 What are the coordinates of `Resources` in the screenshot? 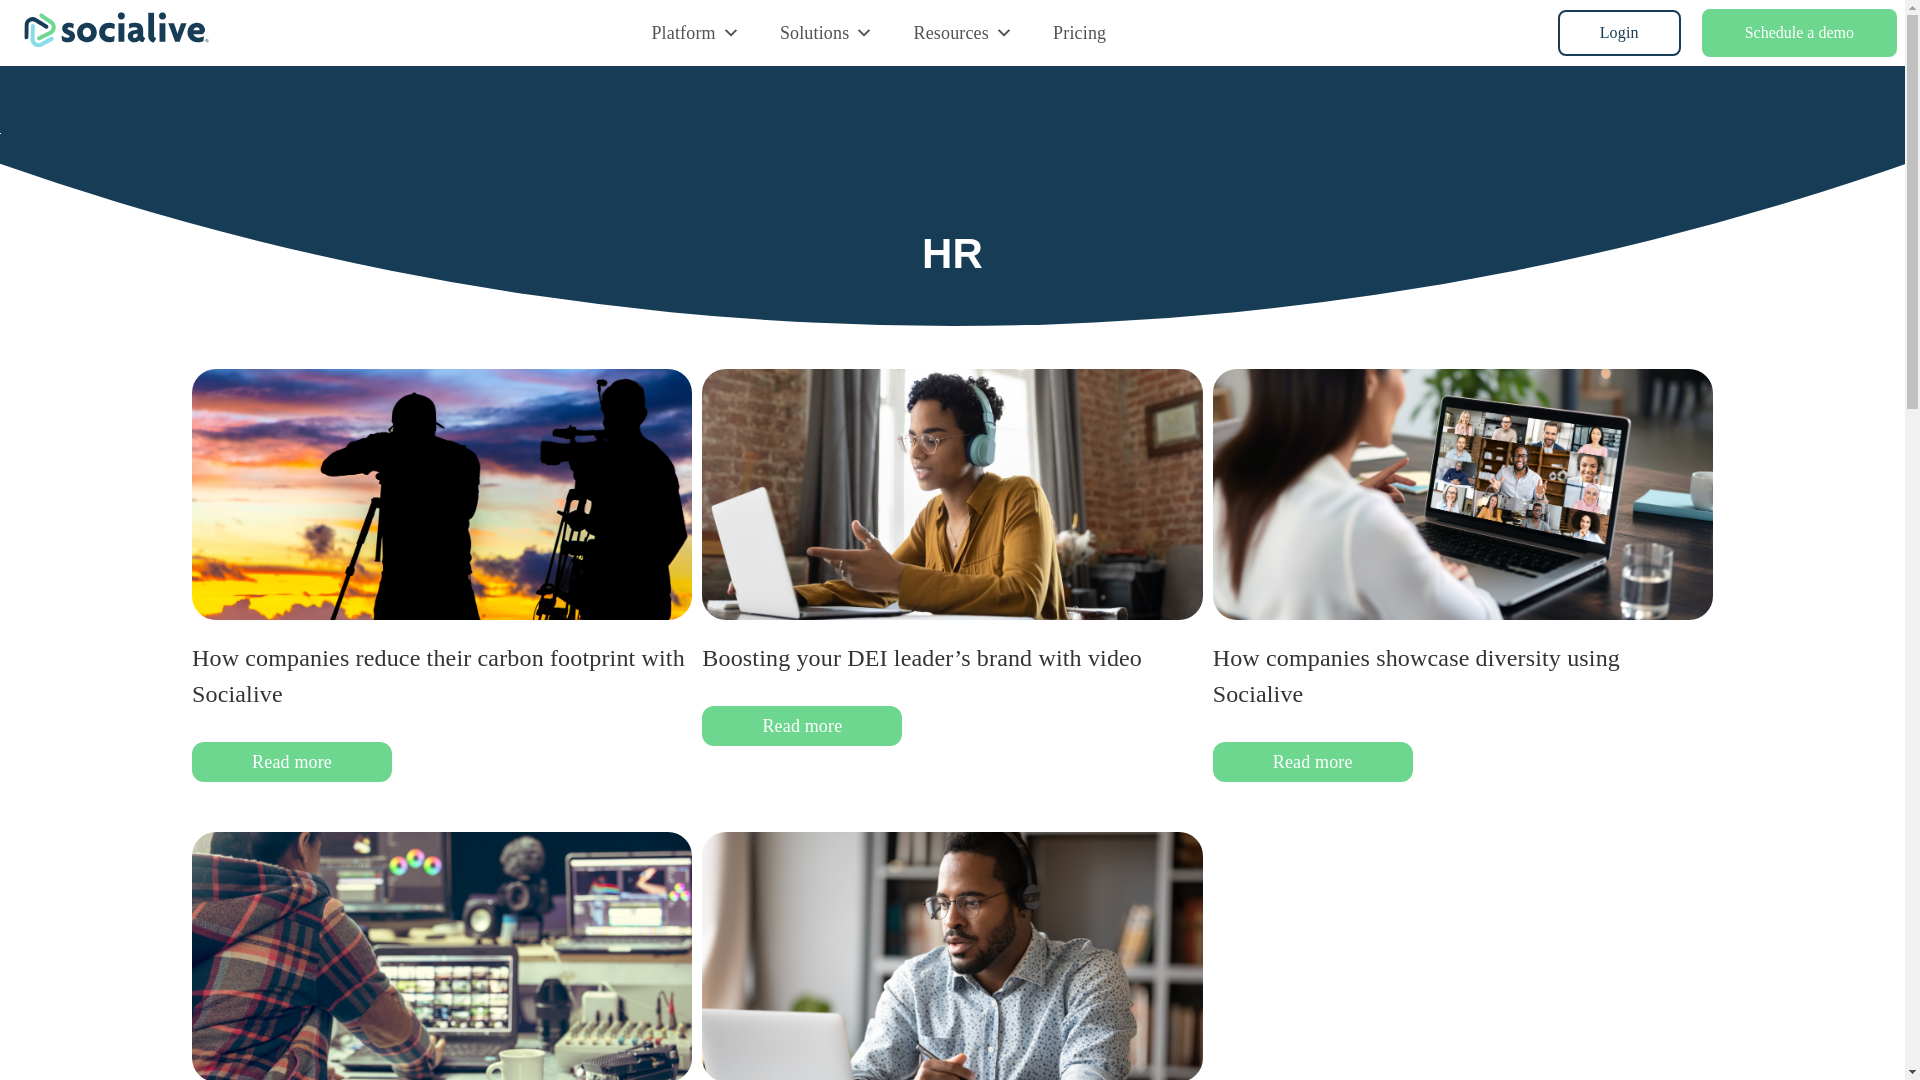 It's located at (964, 32).